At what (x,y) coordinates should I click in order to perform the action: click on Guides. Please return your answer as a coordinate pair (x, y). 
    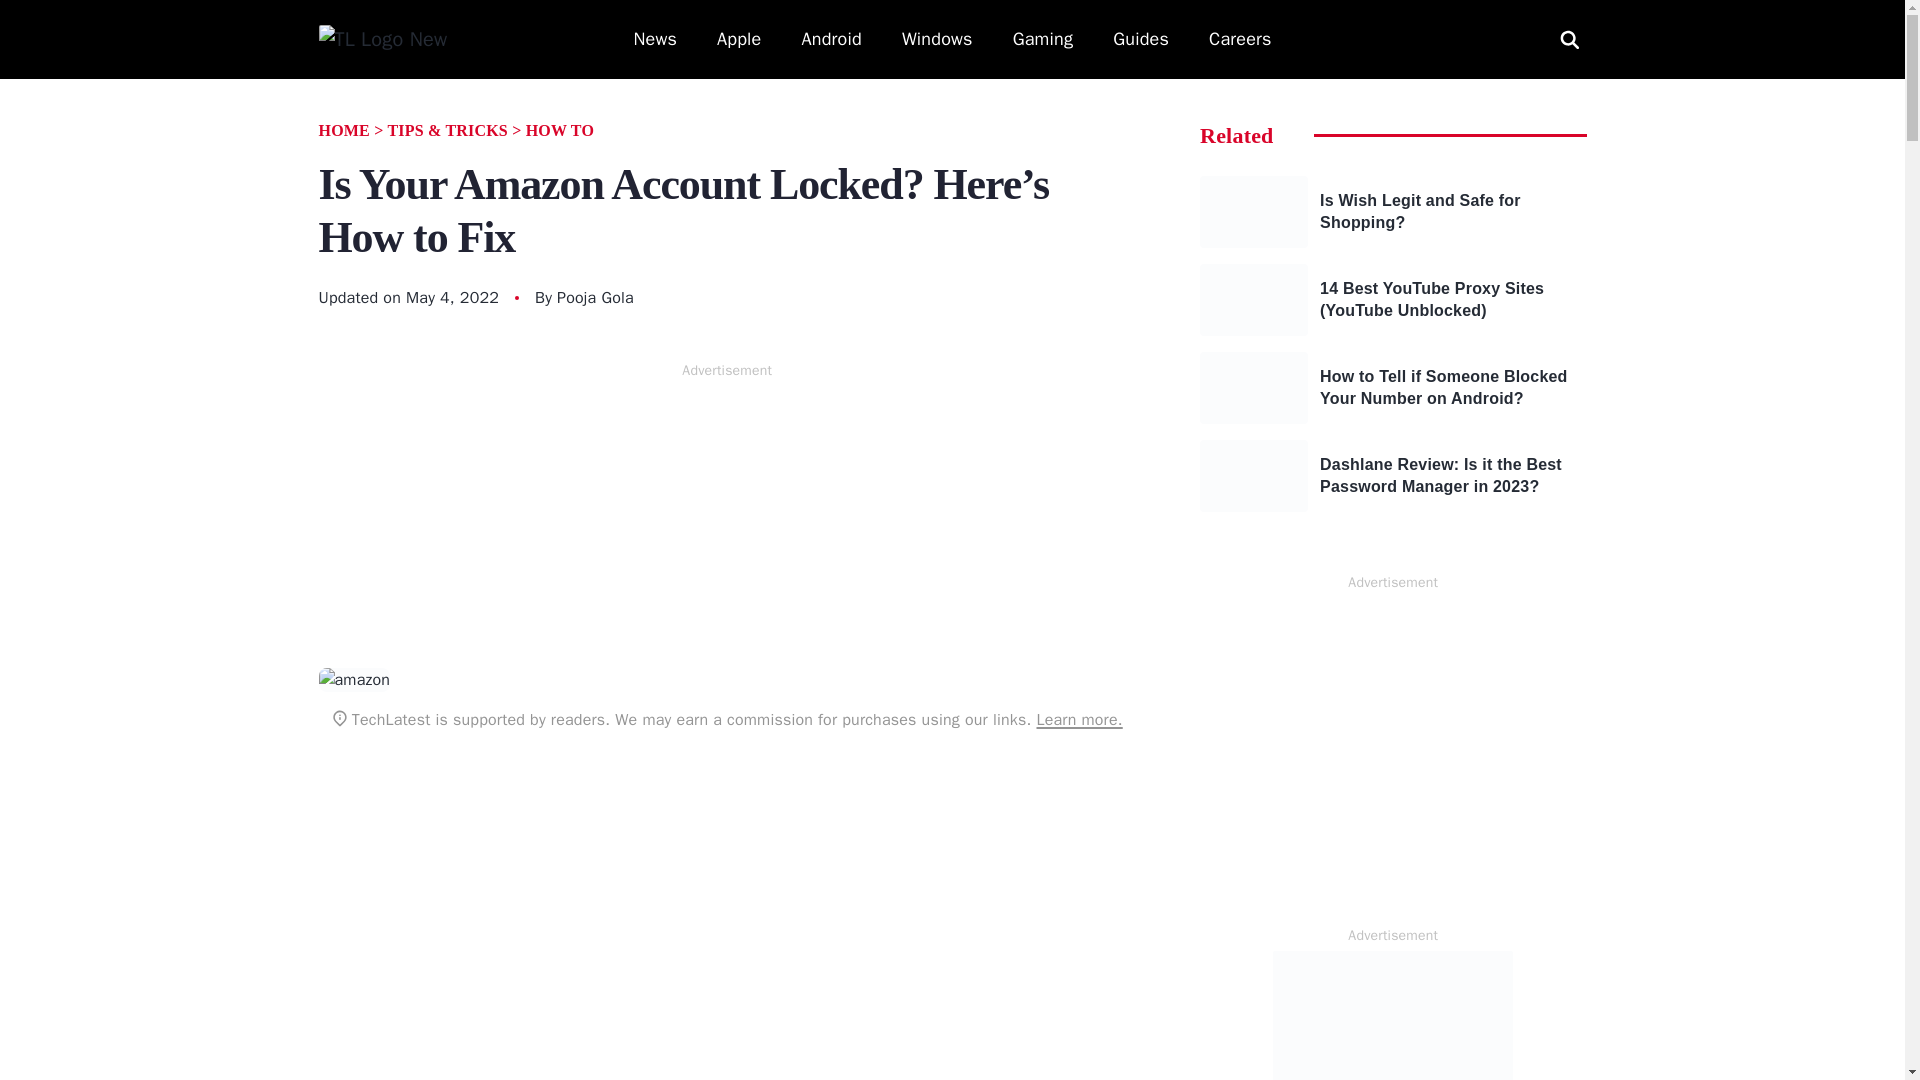
    Looking at the image, I should click on (1141, 40).